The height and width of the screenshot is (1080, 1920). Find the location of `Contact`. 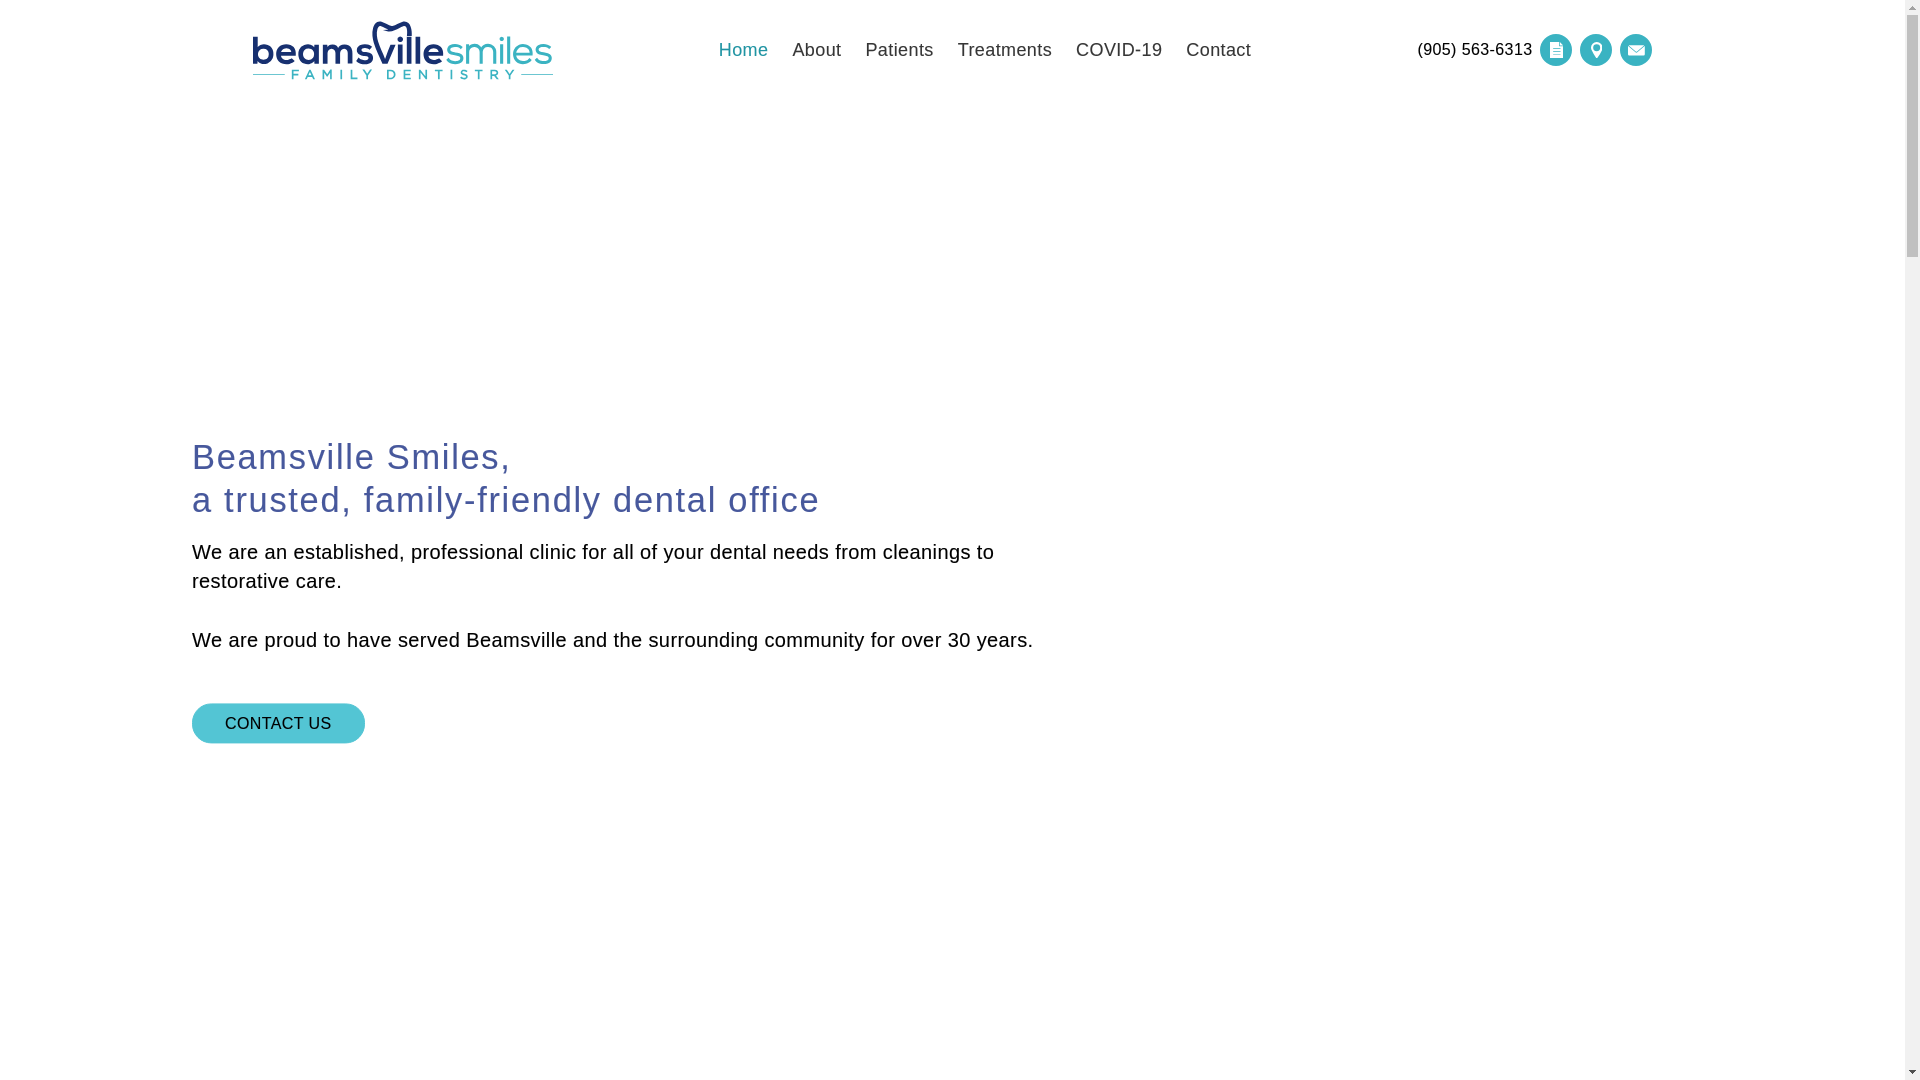

Contact is located at coordinates (1218, 50).